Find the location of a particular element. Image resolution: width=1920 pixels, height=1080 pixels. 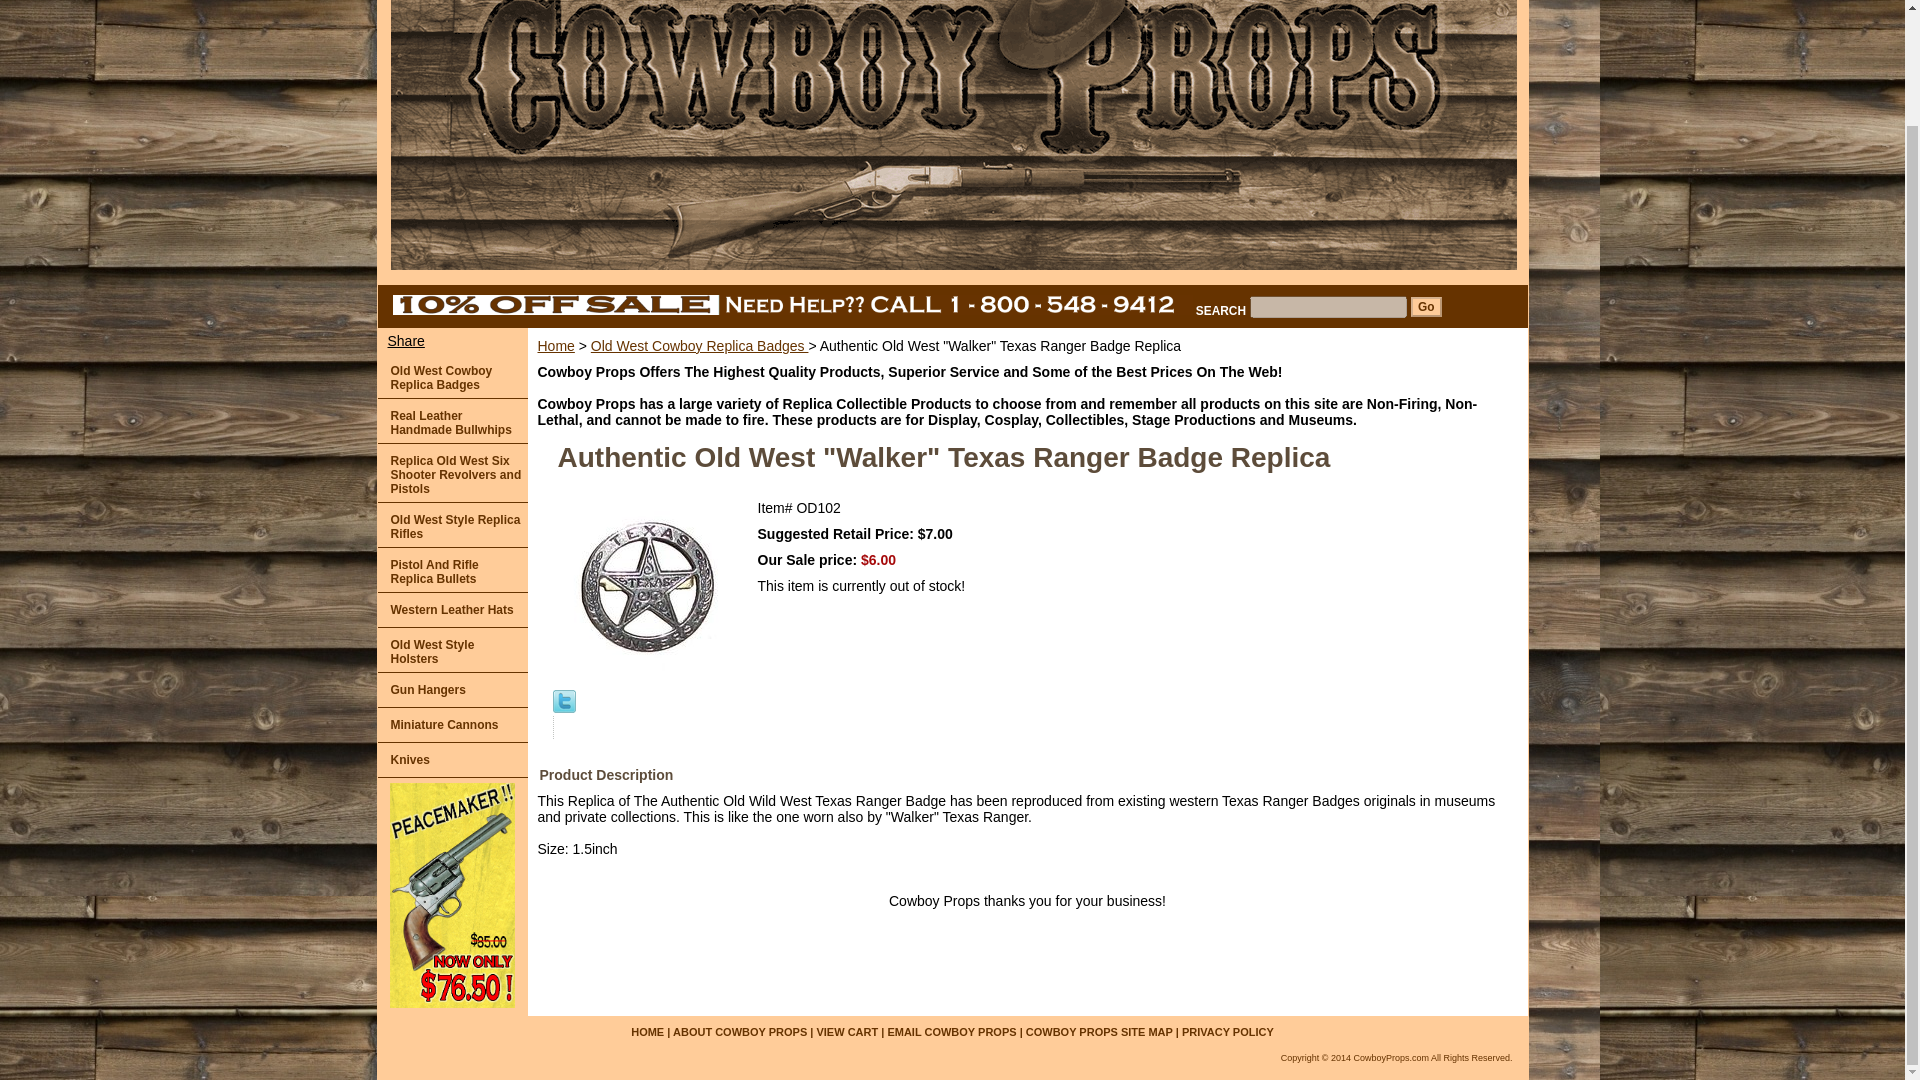

Pistol And Rifle Replica Bullets is located at coordinates (453, 570).